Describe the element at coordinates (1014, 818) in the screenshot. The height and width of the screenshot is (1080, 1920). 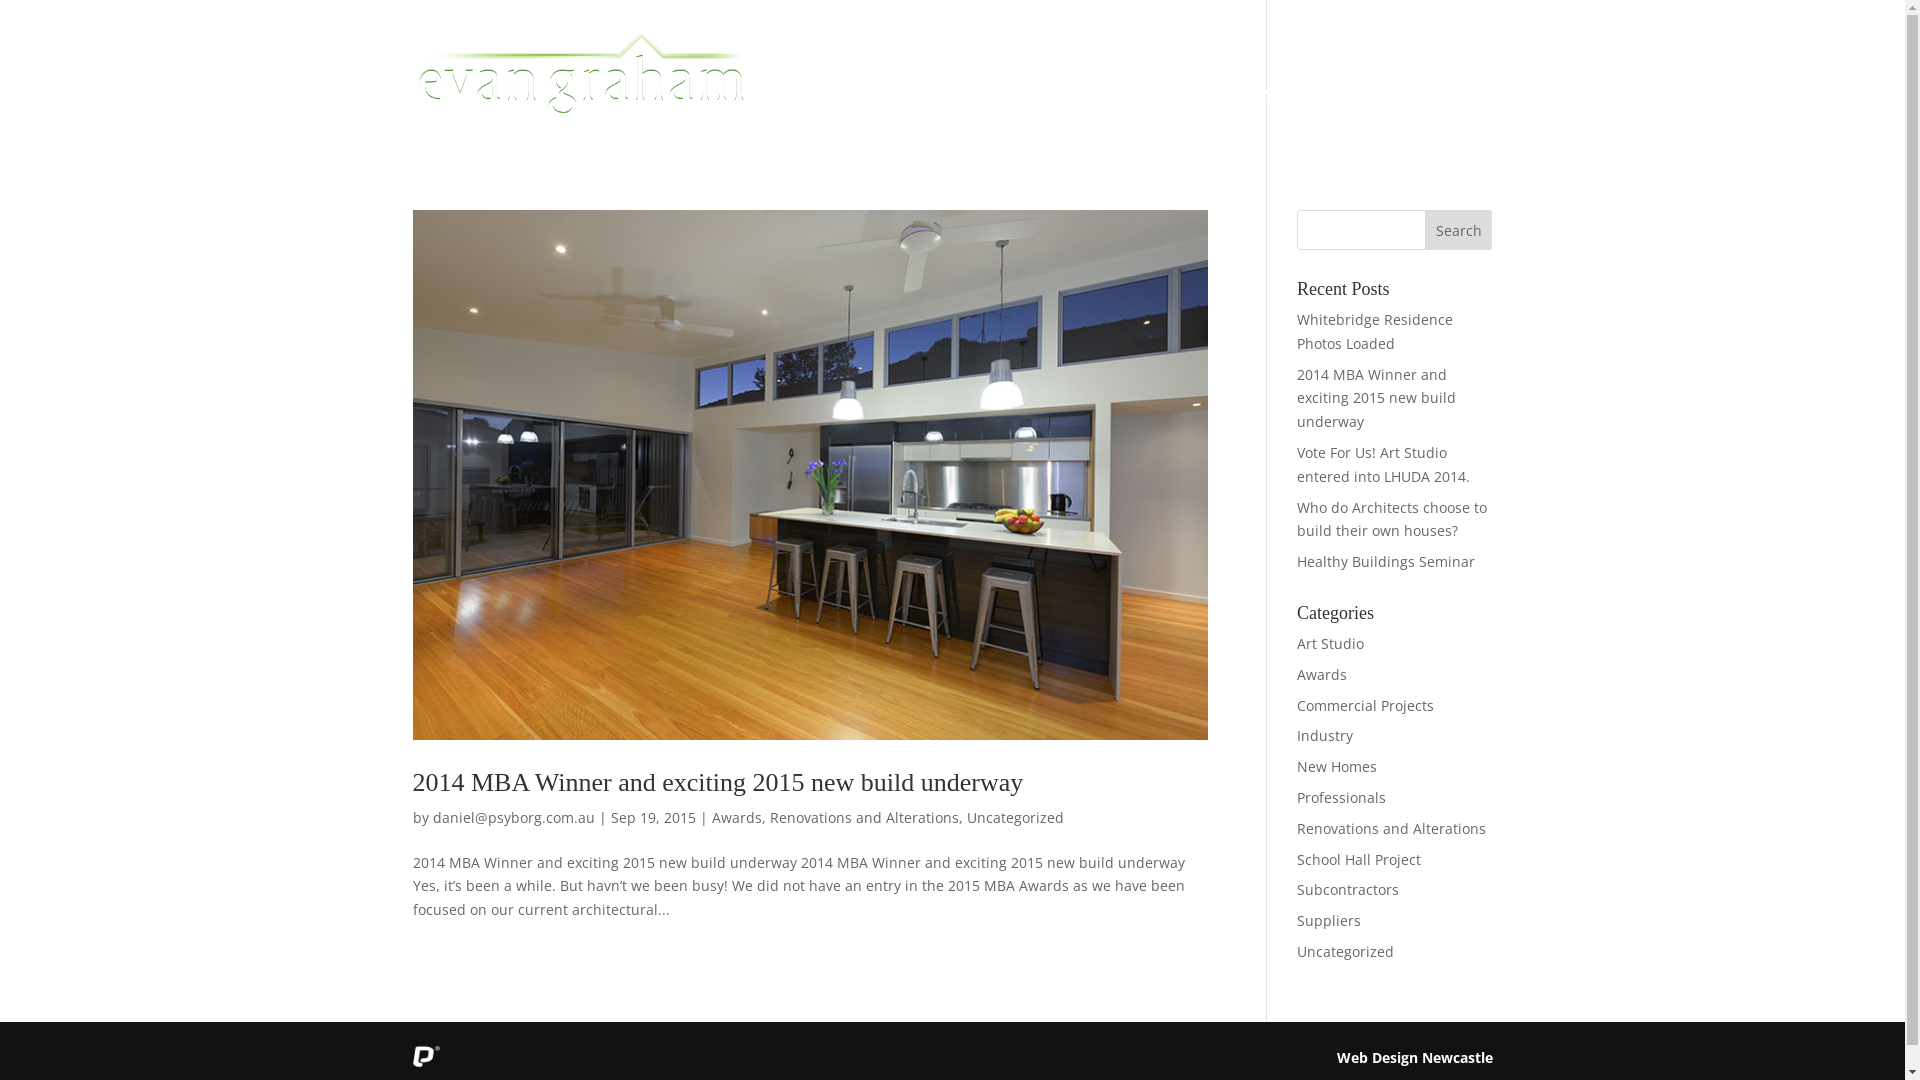
I see `Uncategorized` at that location.